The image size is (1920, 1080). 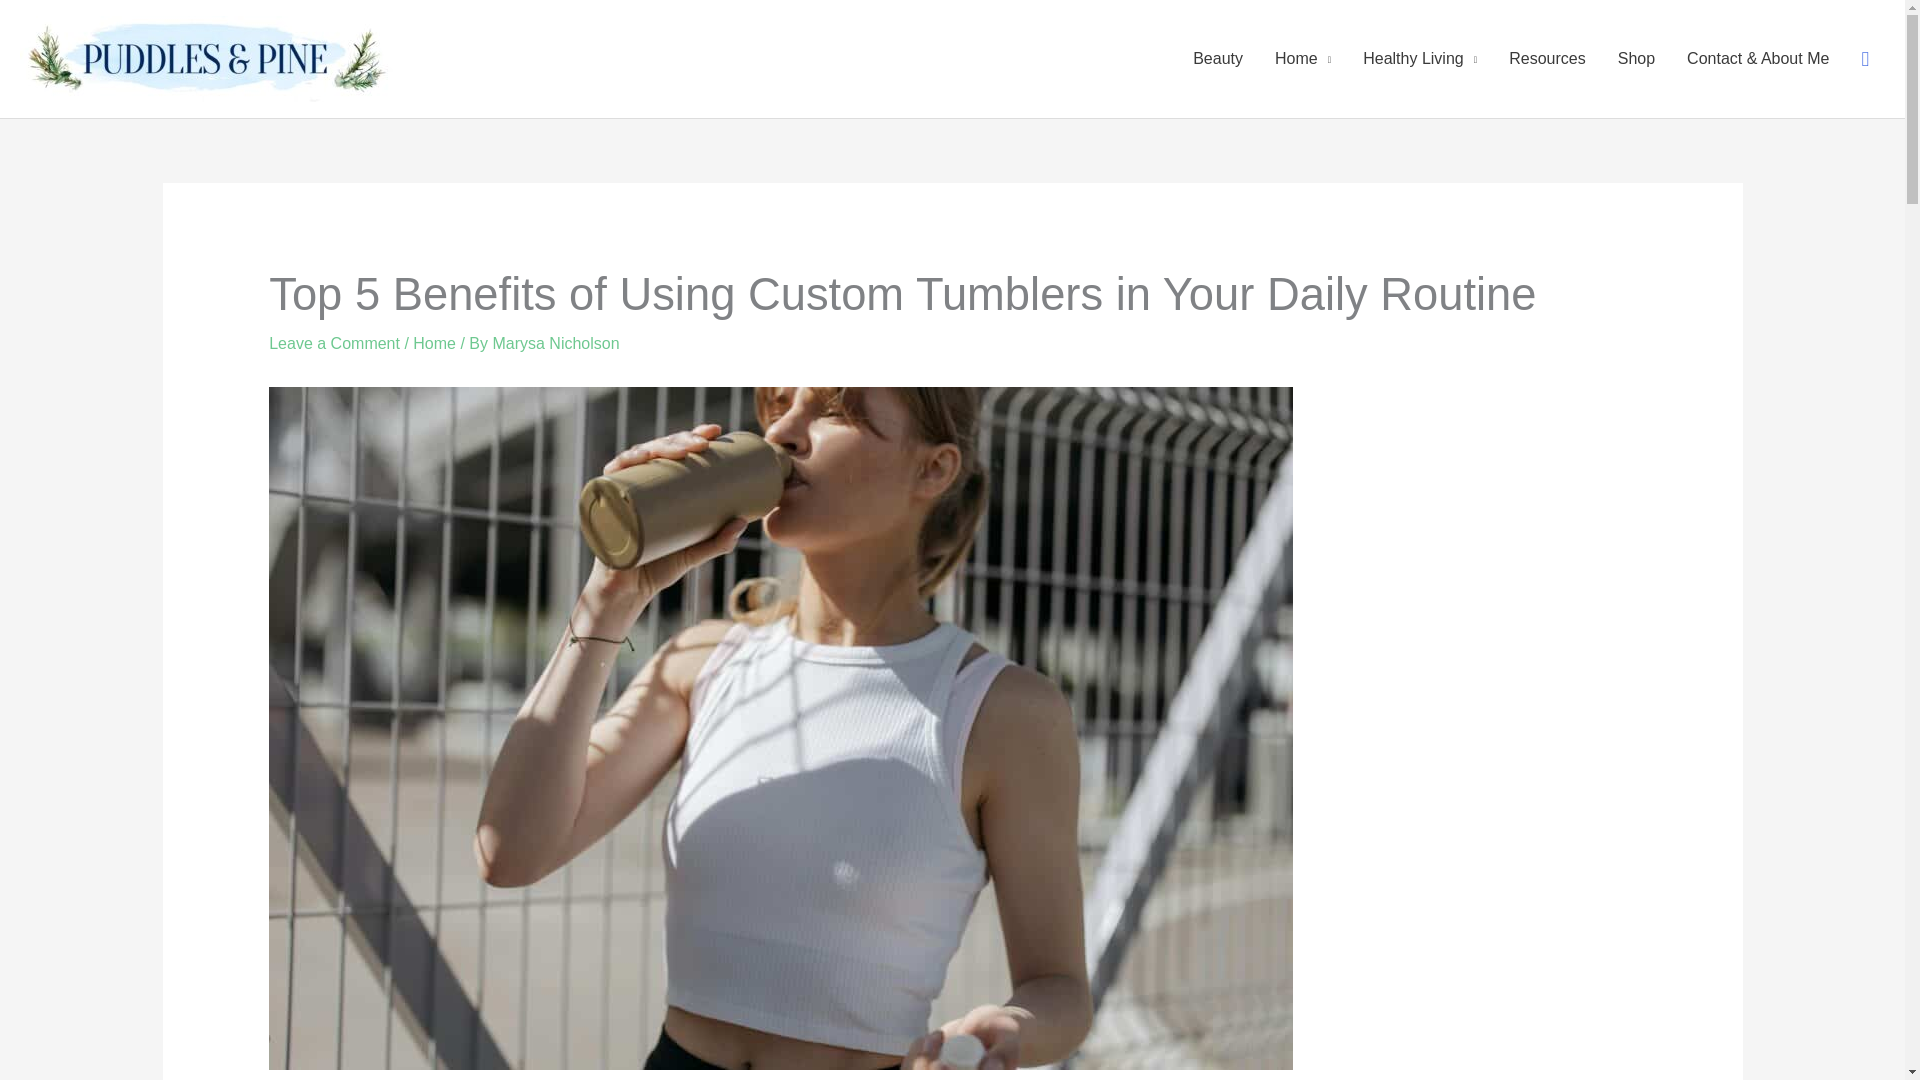 I want to click on Home, so click(x=434, y=343).